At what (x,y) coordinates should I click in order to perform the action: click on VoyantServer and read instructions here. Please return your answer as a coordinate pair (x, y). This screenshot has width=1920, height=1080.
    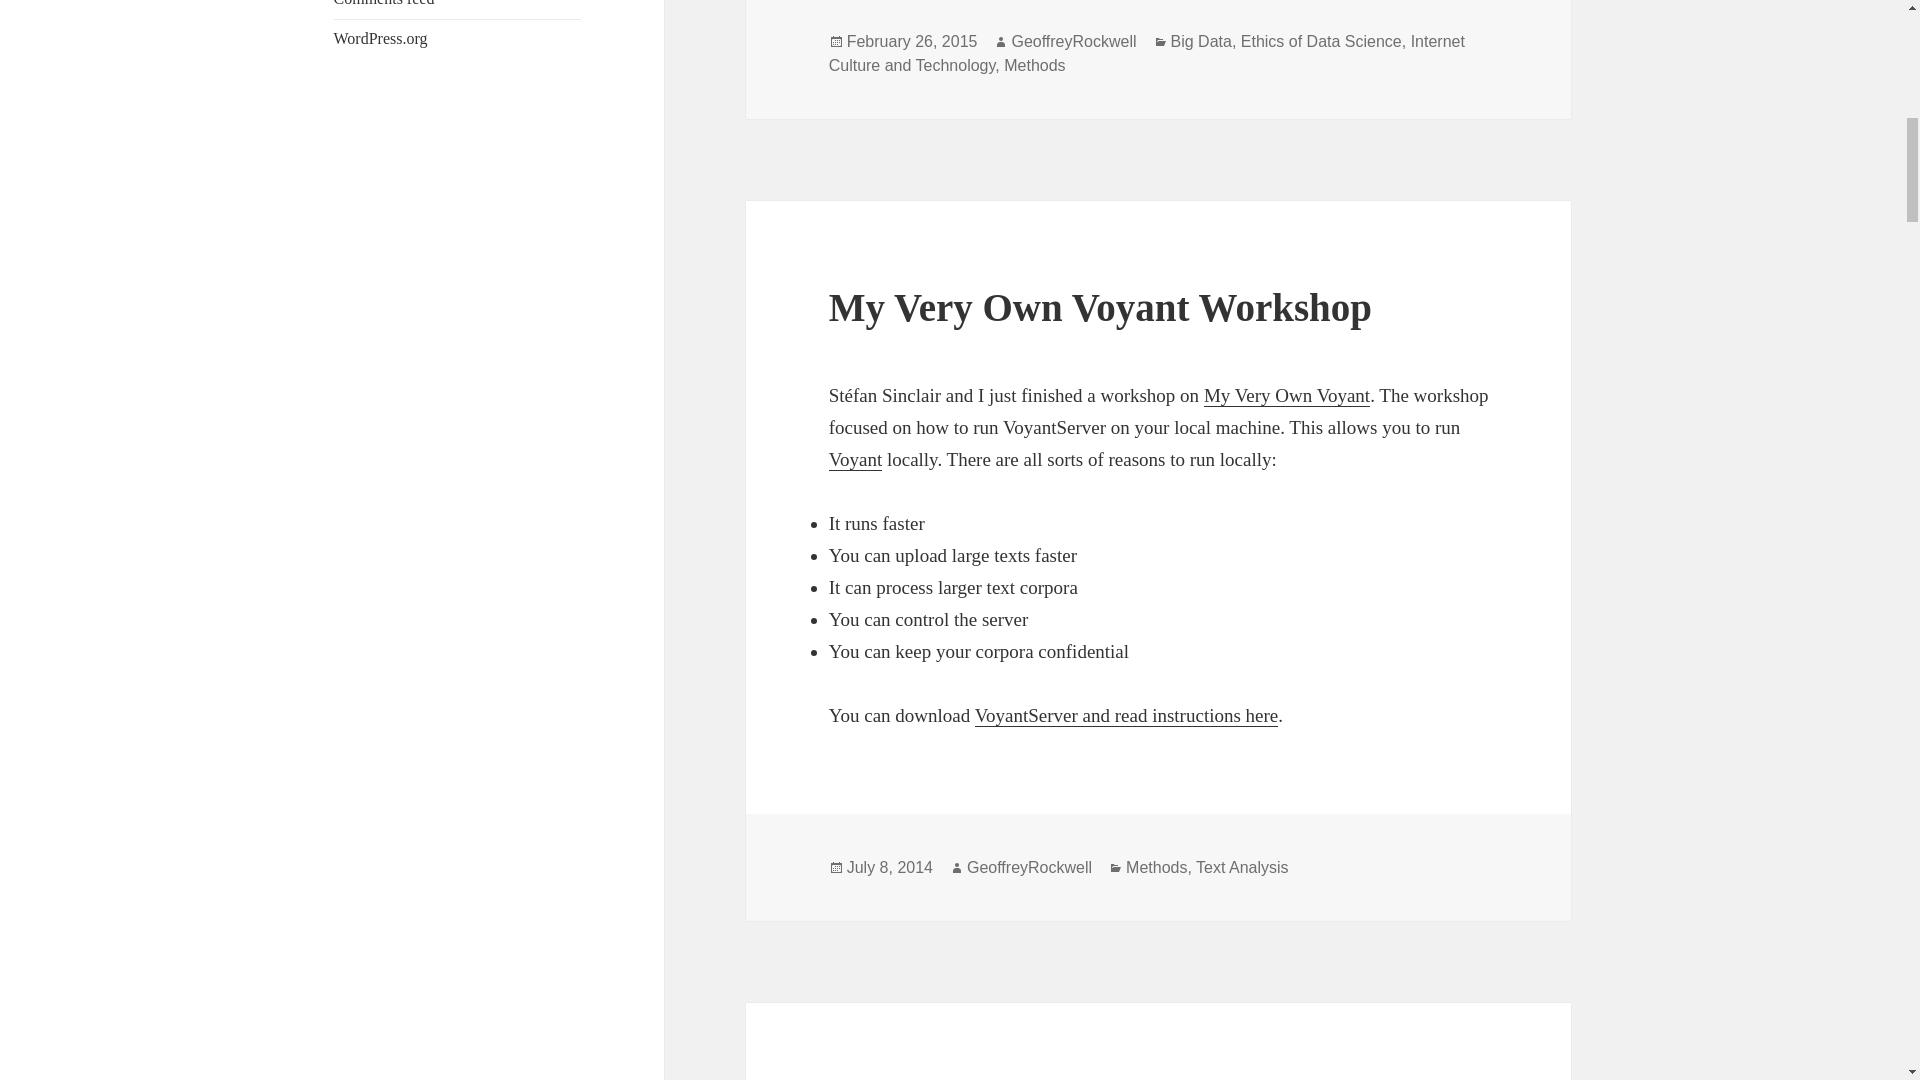
    Looking at the image, I should click on (1126, 716).